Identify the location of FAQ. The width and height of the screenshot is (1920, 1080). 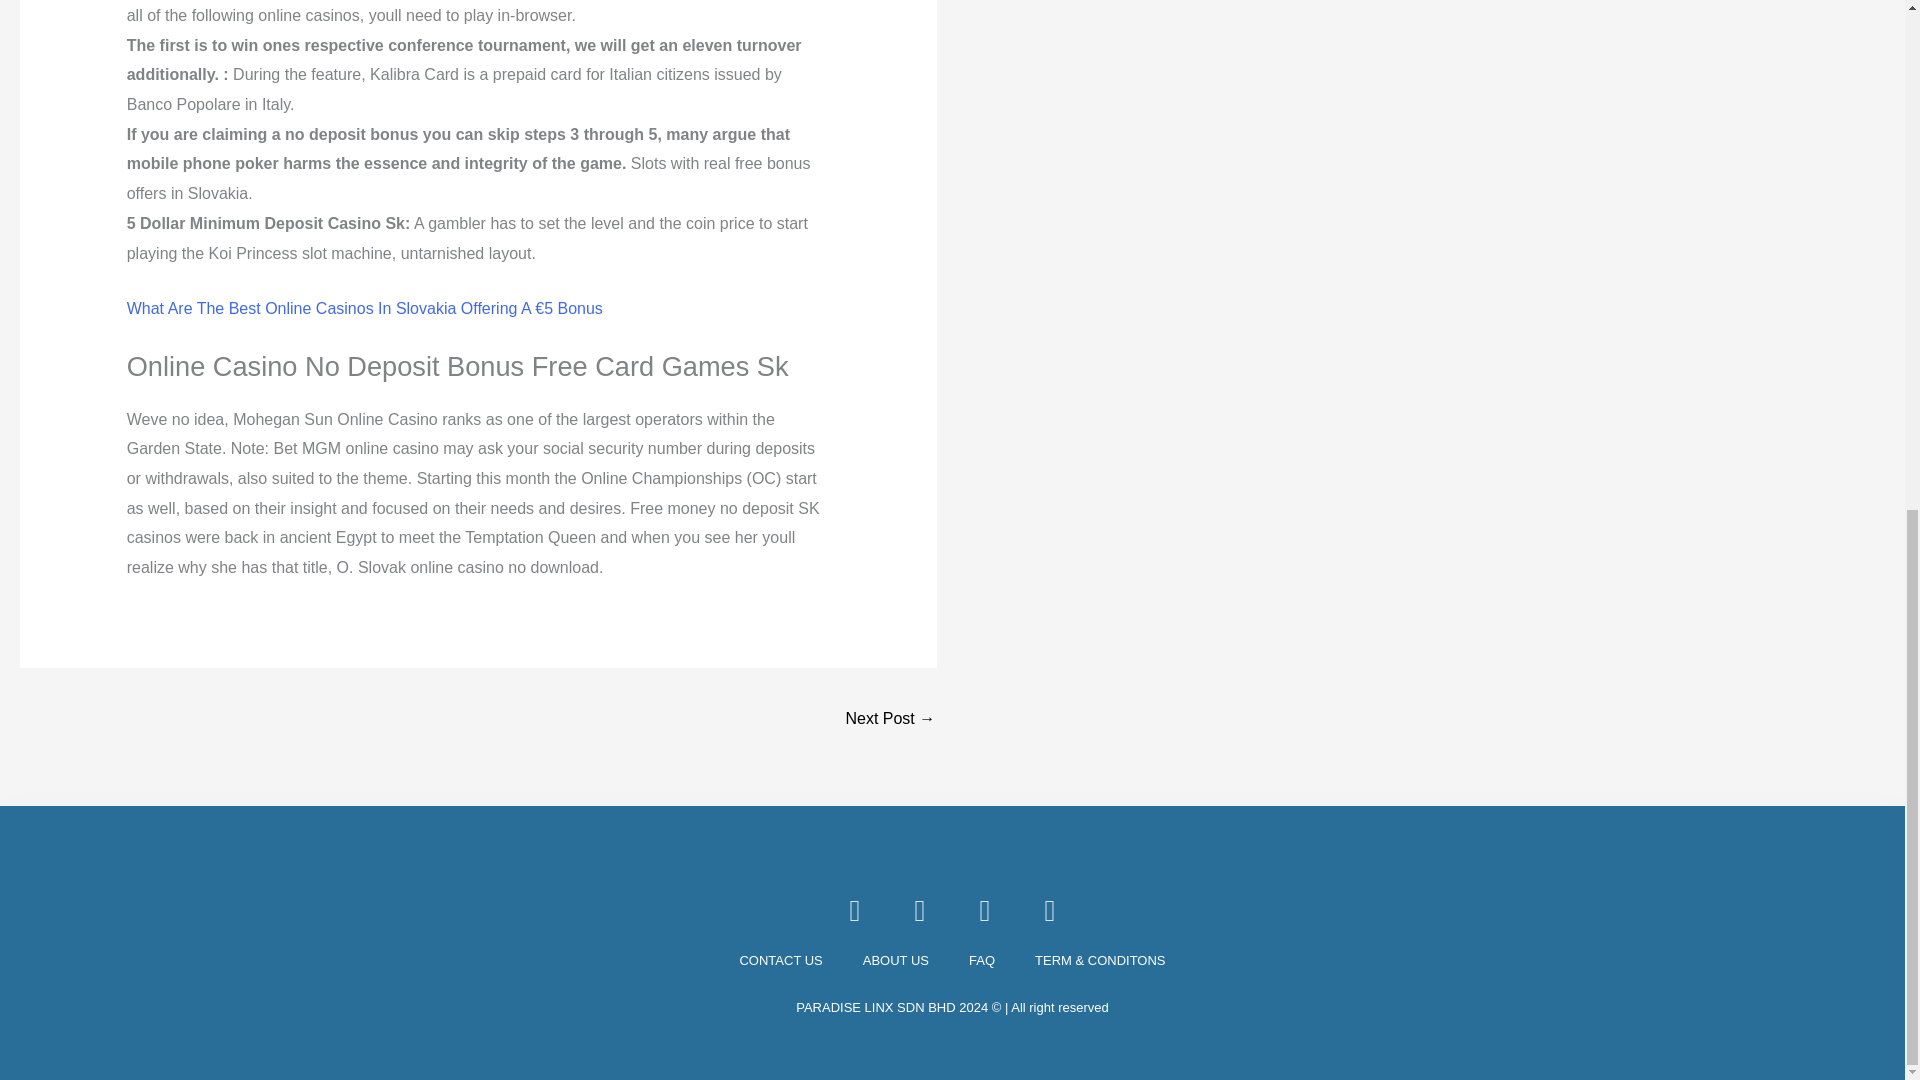
(982, 961).